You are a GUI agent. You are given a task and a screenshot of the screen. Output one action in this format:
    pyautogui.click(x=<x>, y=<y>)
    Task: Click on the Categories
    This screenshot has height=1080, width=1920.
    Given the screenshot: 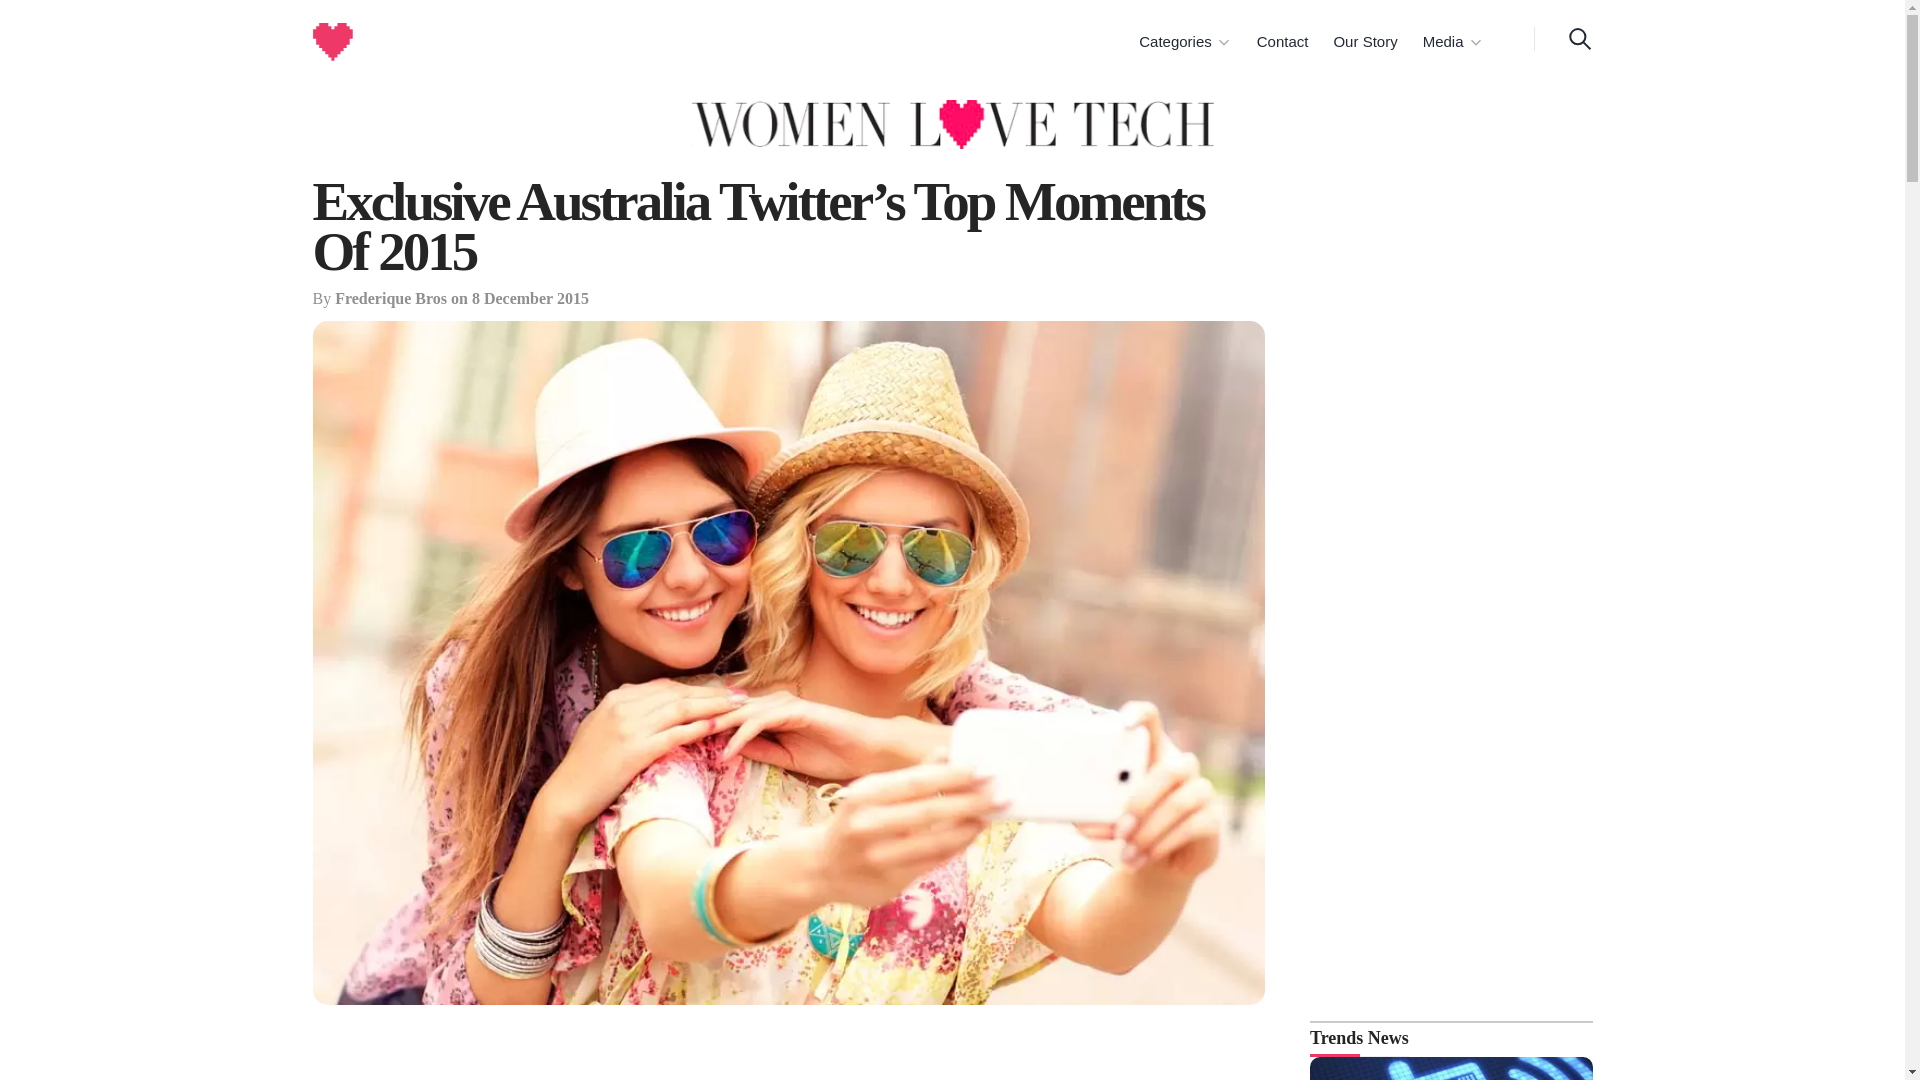 What is the action you would take?
    pyautogui.click(x=1184, y=42)
    